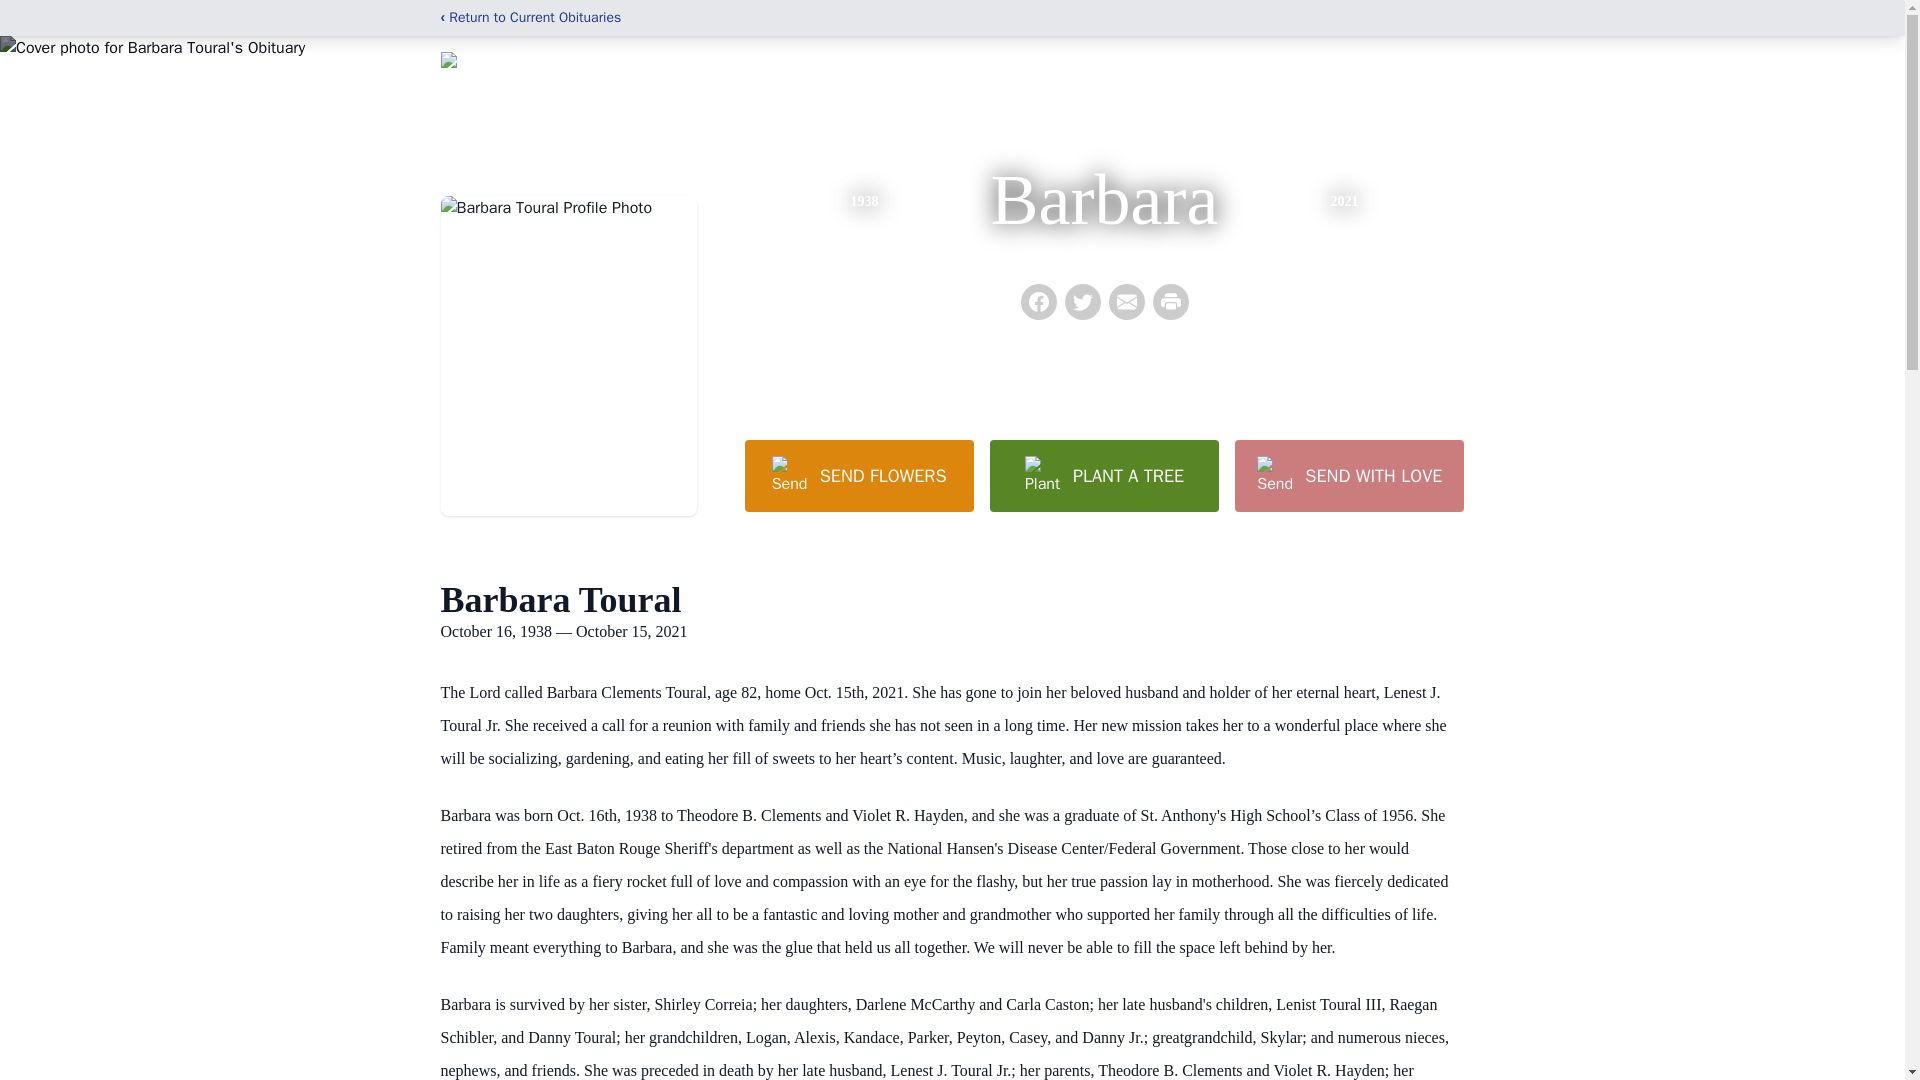 The height and width of the screenshot is (1080, 1920). Describe the element at coordinates (1348, 475) in the screenshot. I see `SEND WITH LOVE` at that location.